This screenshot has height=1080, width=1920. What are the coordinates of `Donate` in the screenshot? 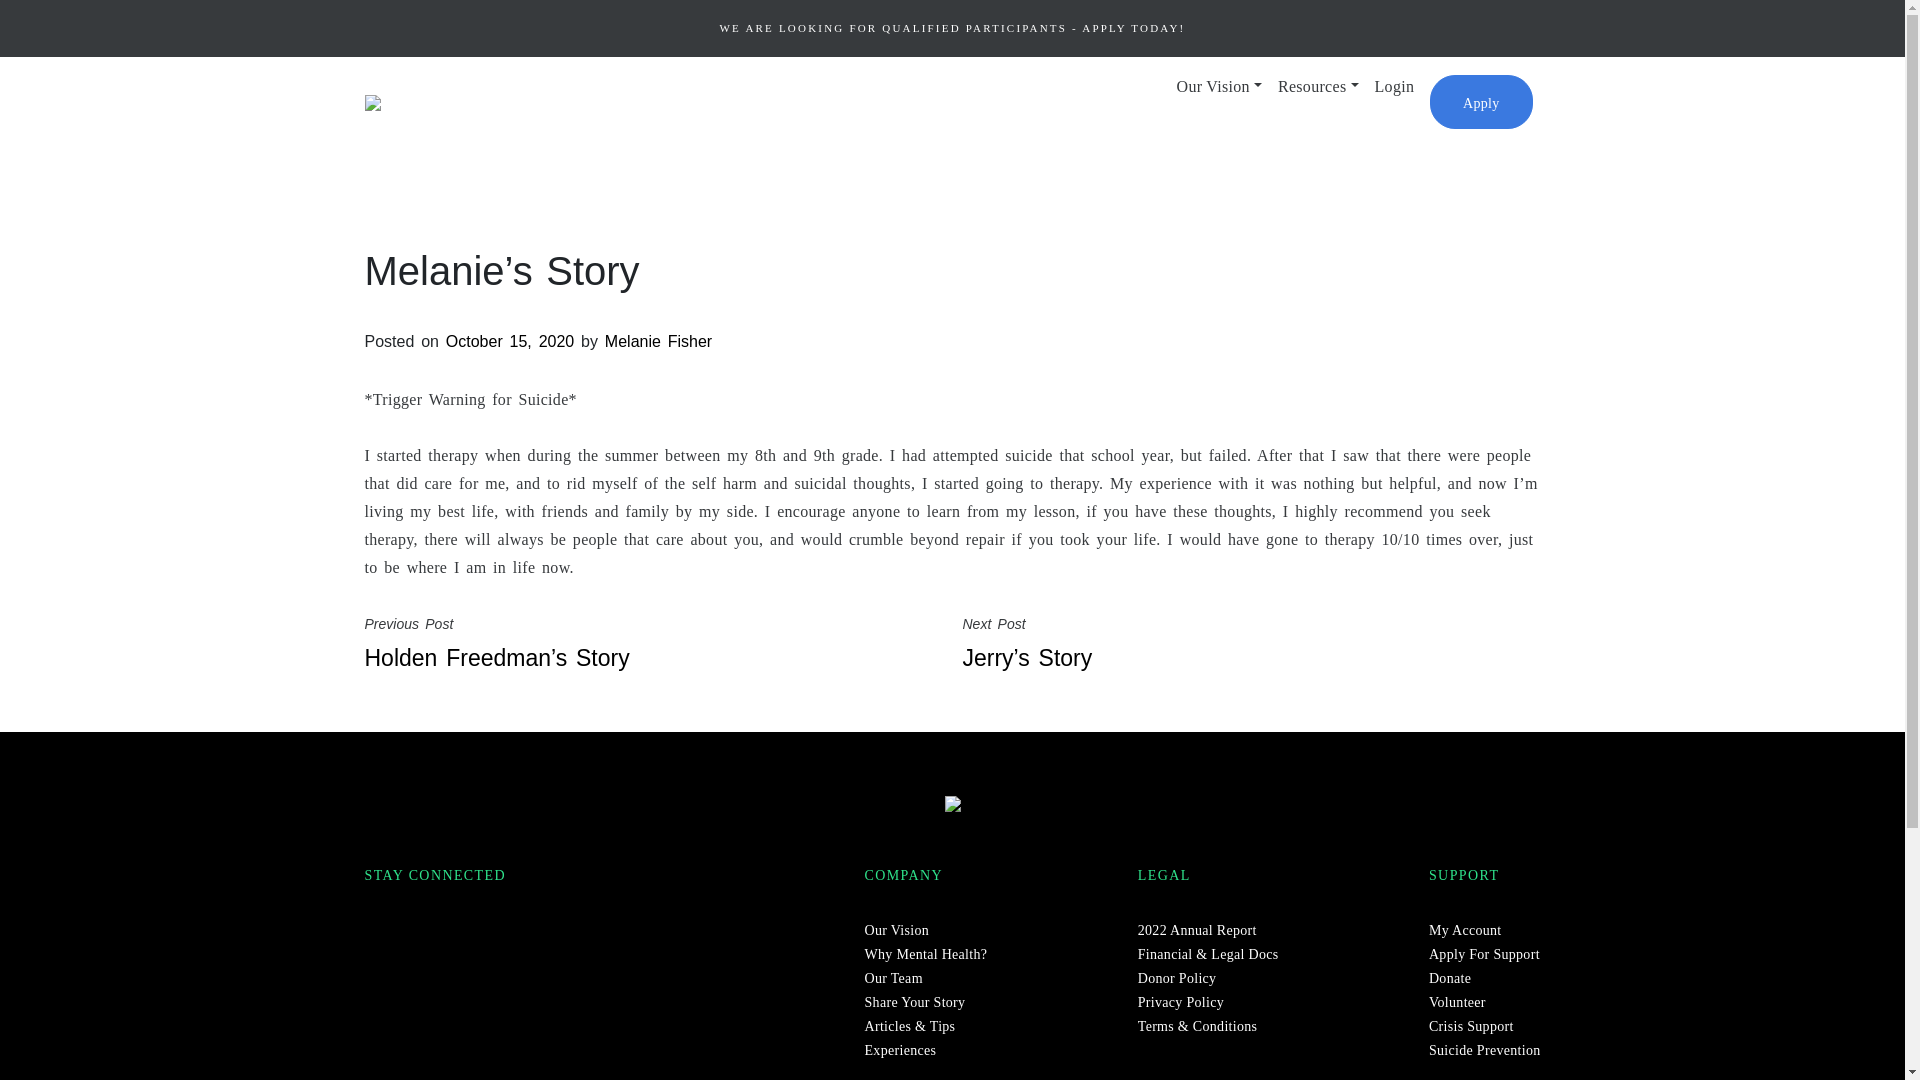 It's located at (1449, 976).